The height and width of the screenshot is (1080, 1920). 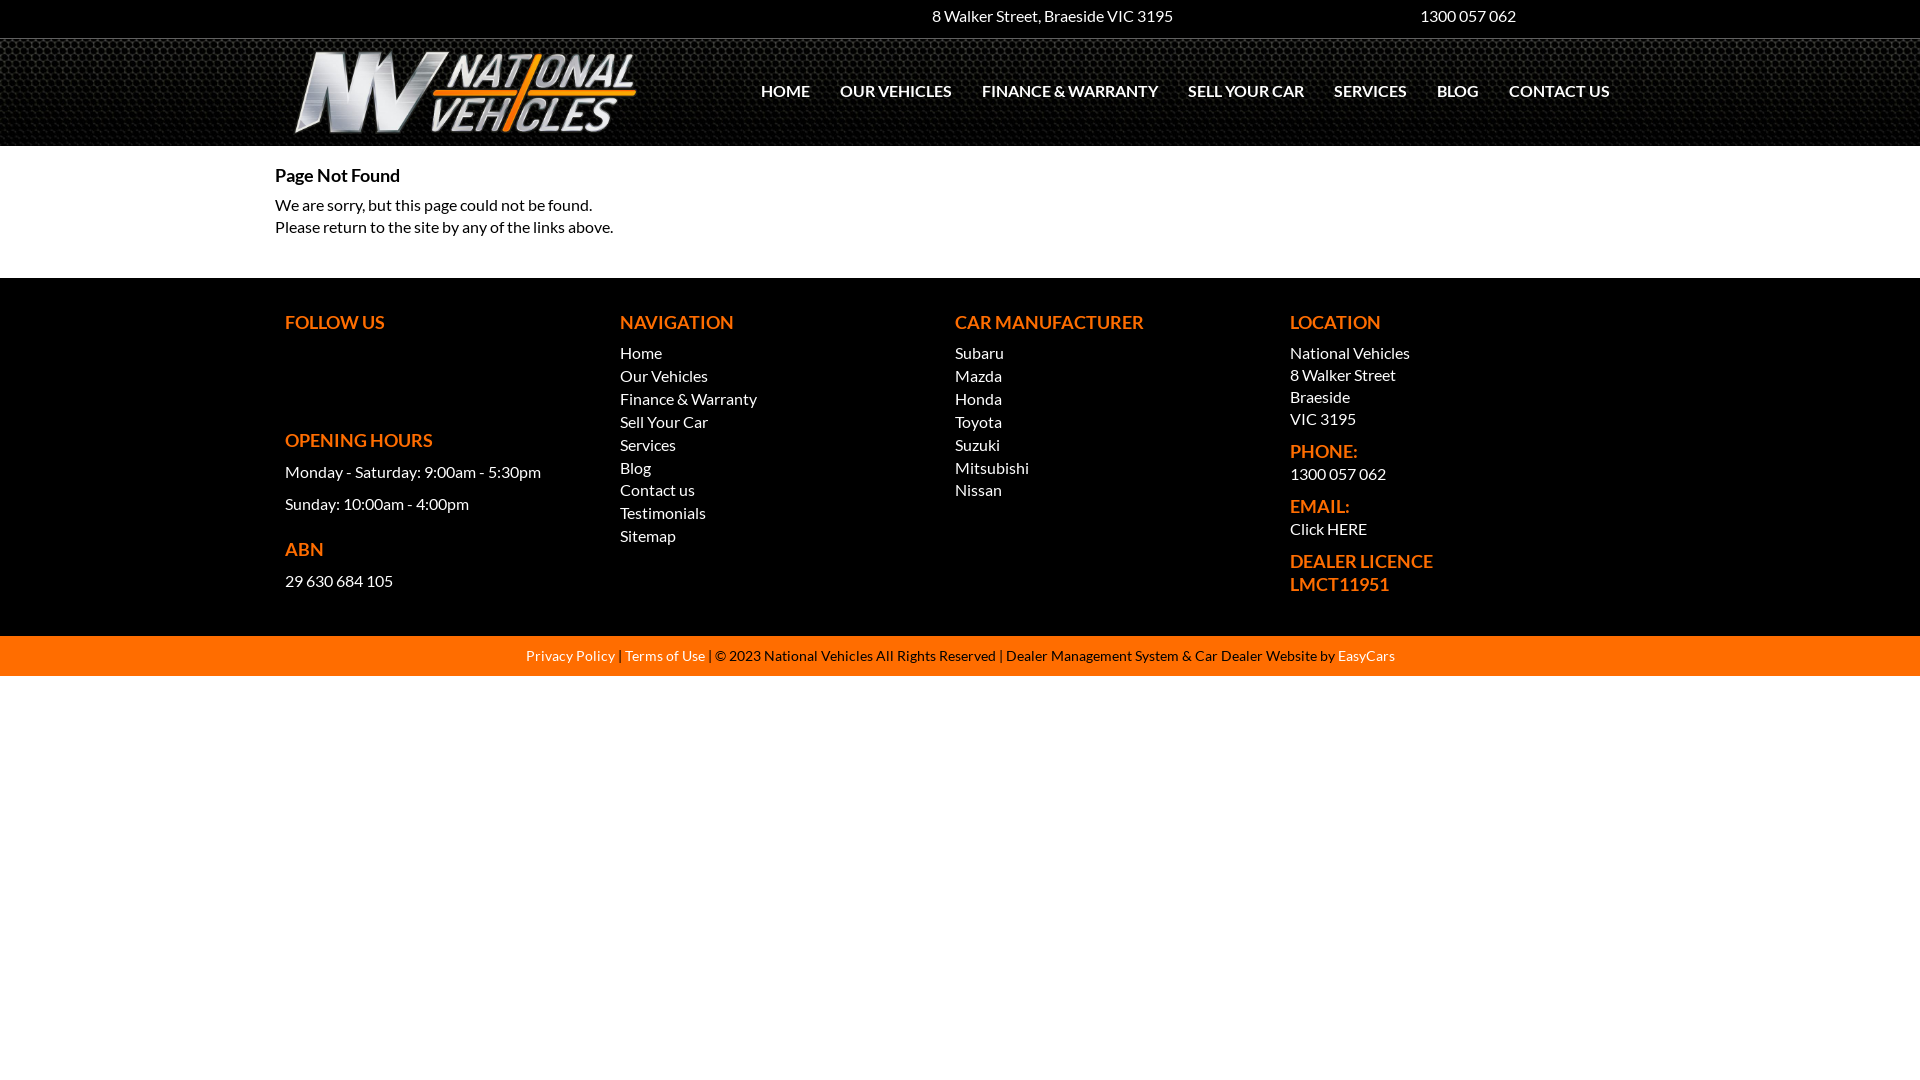 I want to click on 1300 057 062, so click(x=1338, y=474).